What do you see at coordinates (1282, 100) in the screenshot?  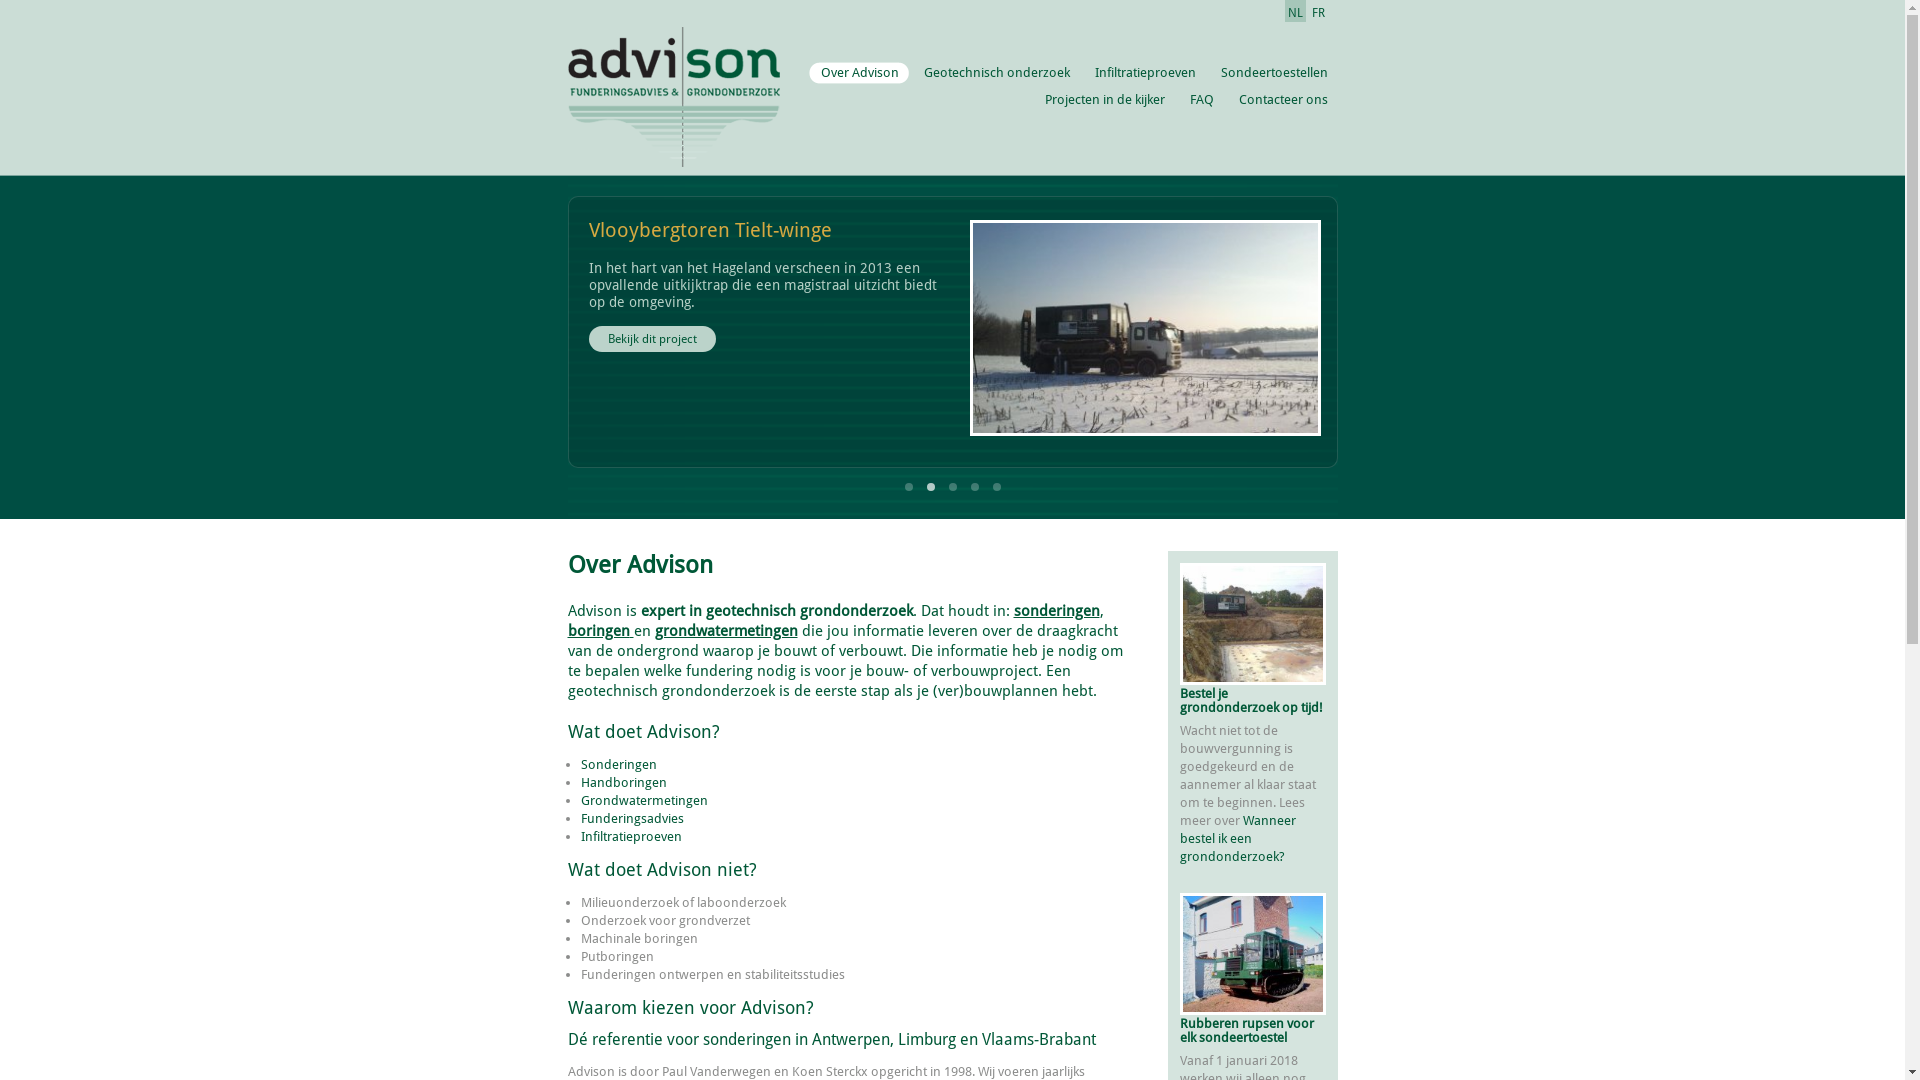 I see `Contacteer ons` at bounding box center [1282, 100].